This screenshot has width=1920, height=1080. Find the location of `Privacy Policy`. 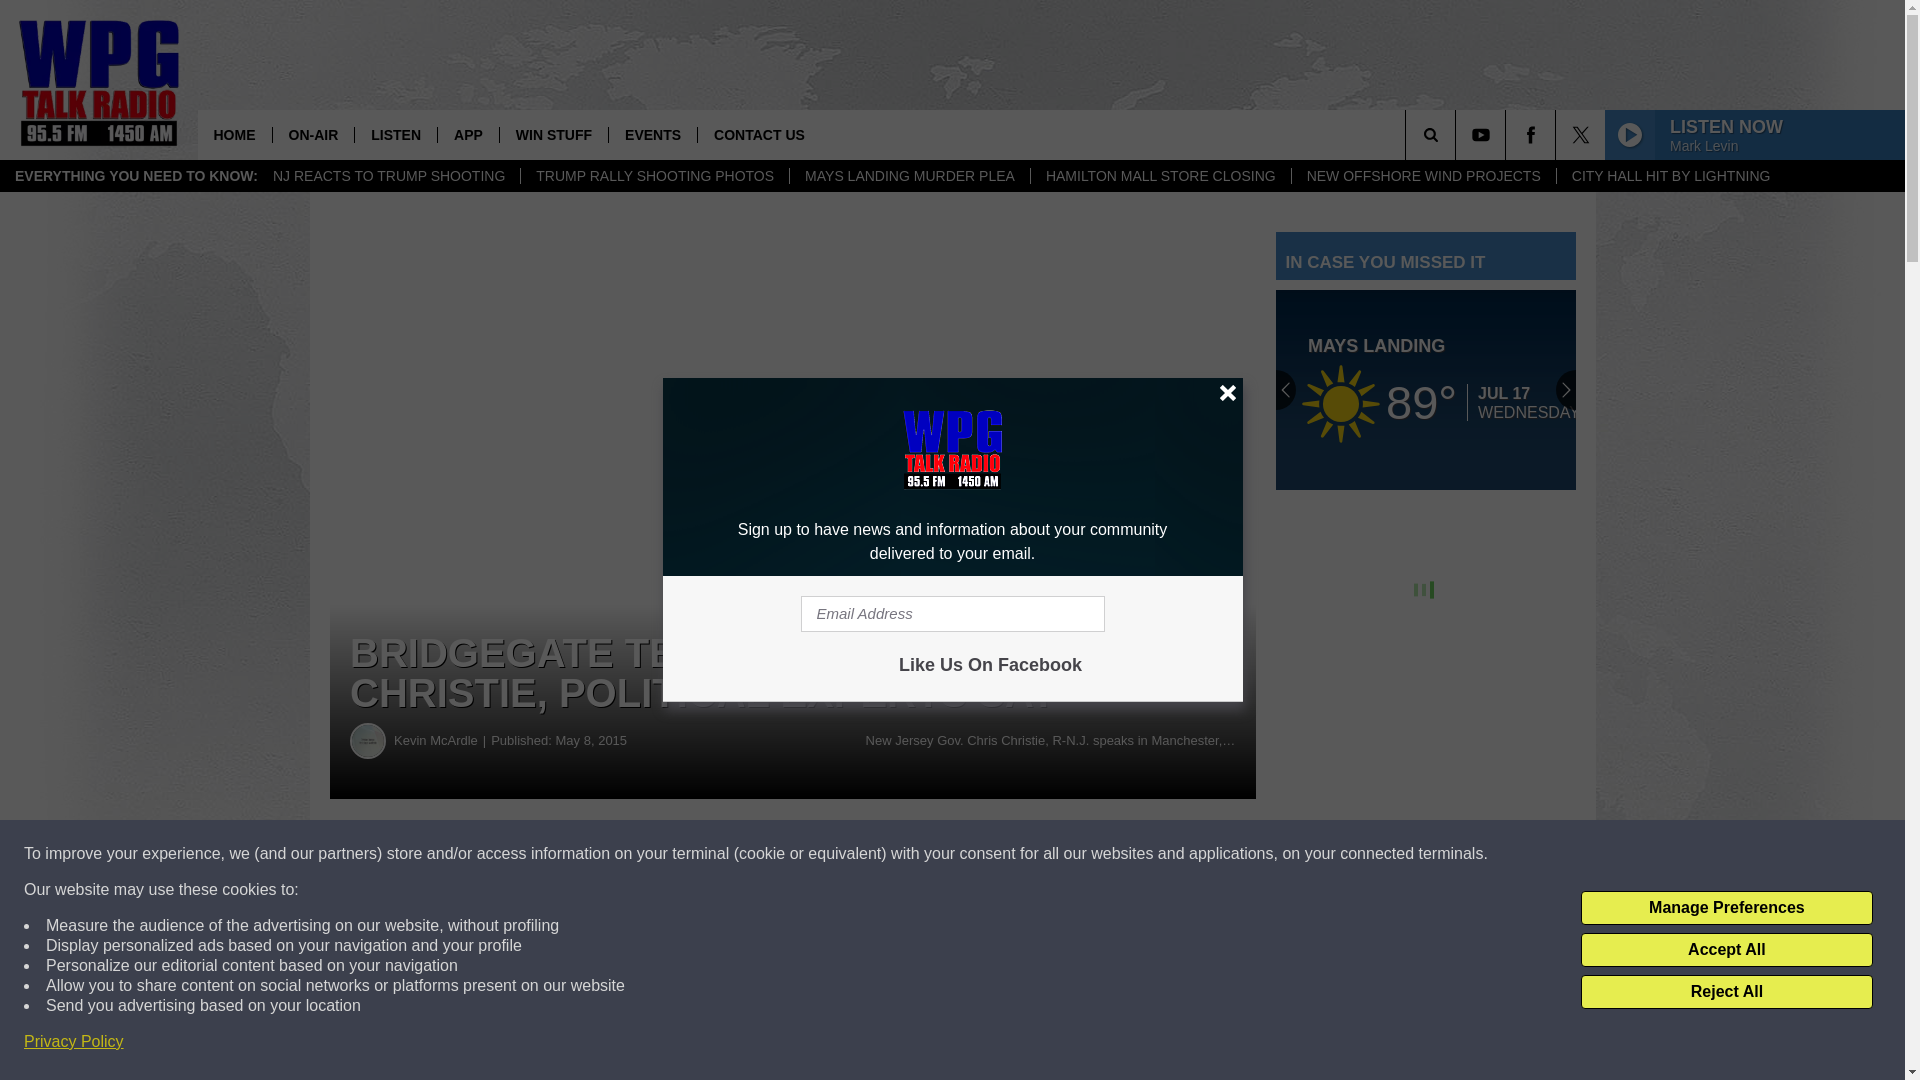

Privacy Policy is located at coordinates (74, 1042).